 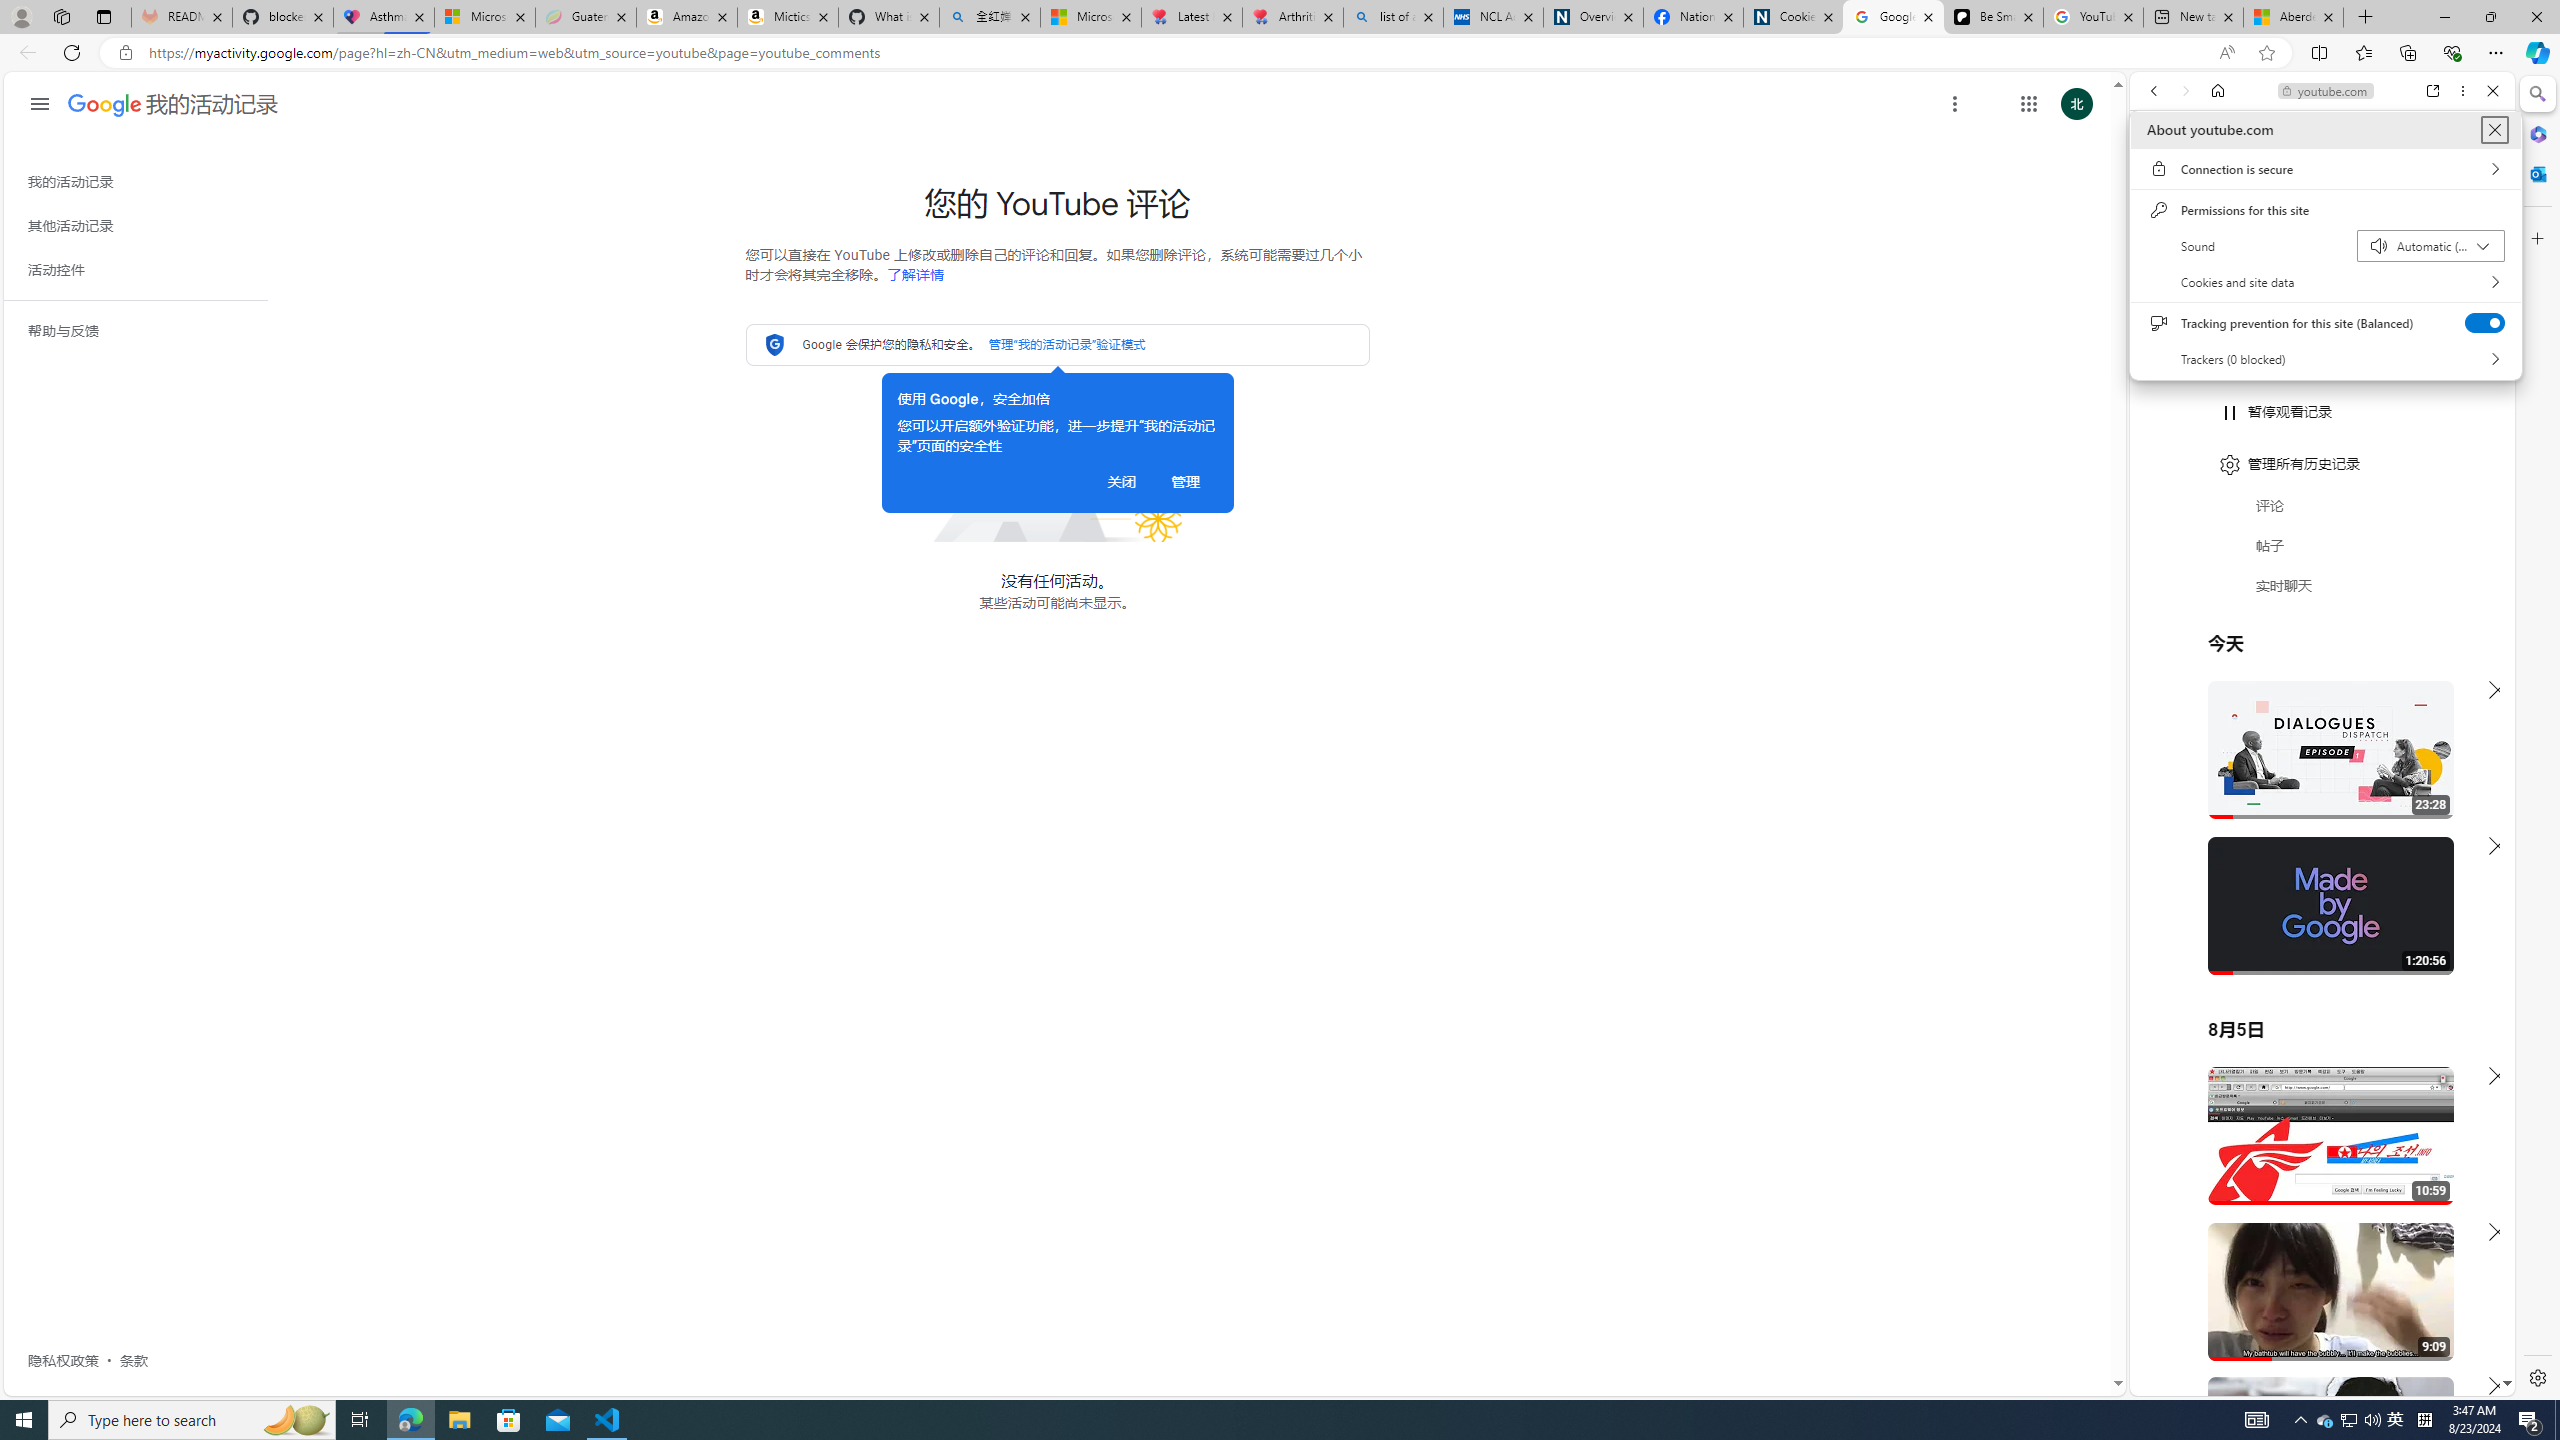 What do you see at coordinates (1392, 17) in the screenshot?
I see `list of asthma inhalers uk - Search` at bounding box center [1392, 17].